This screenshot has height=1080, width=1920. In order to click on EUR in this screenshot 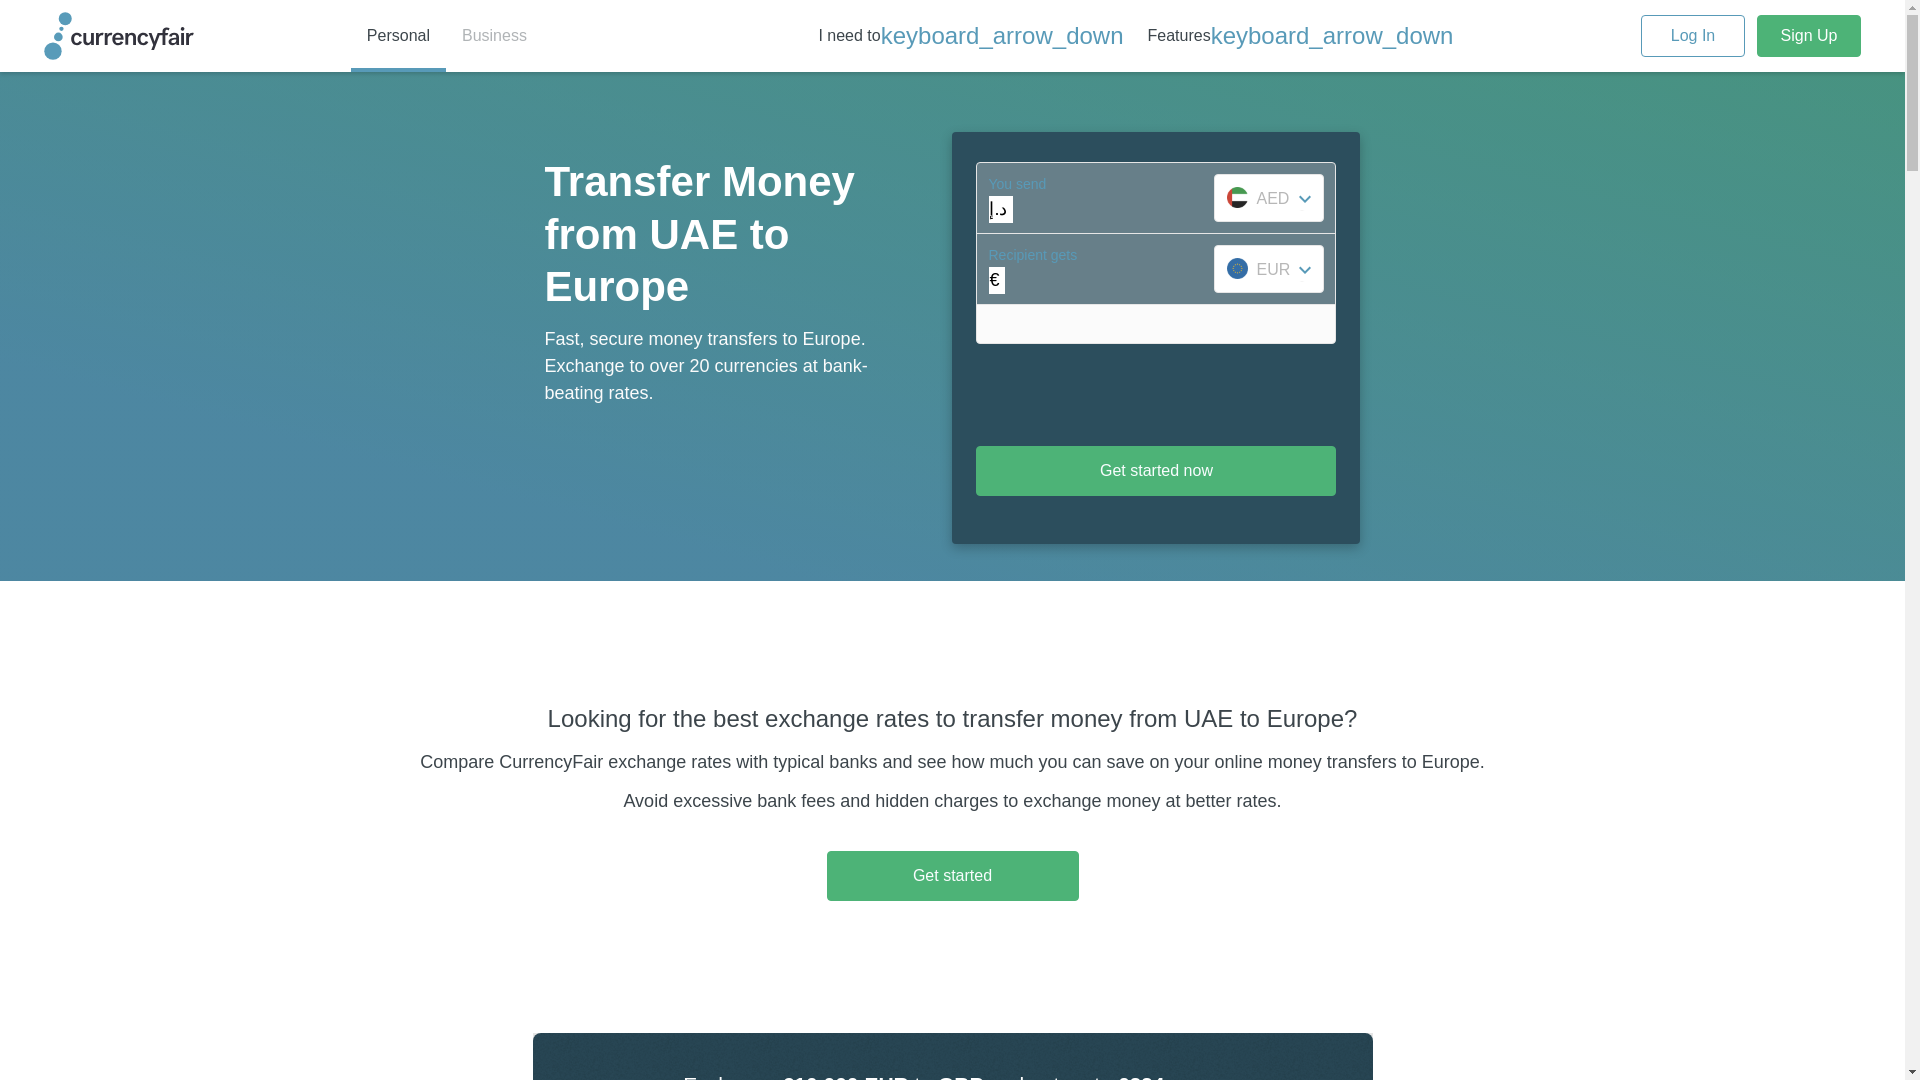, I will do `click(1268, 268)`.